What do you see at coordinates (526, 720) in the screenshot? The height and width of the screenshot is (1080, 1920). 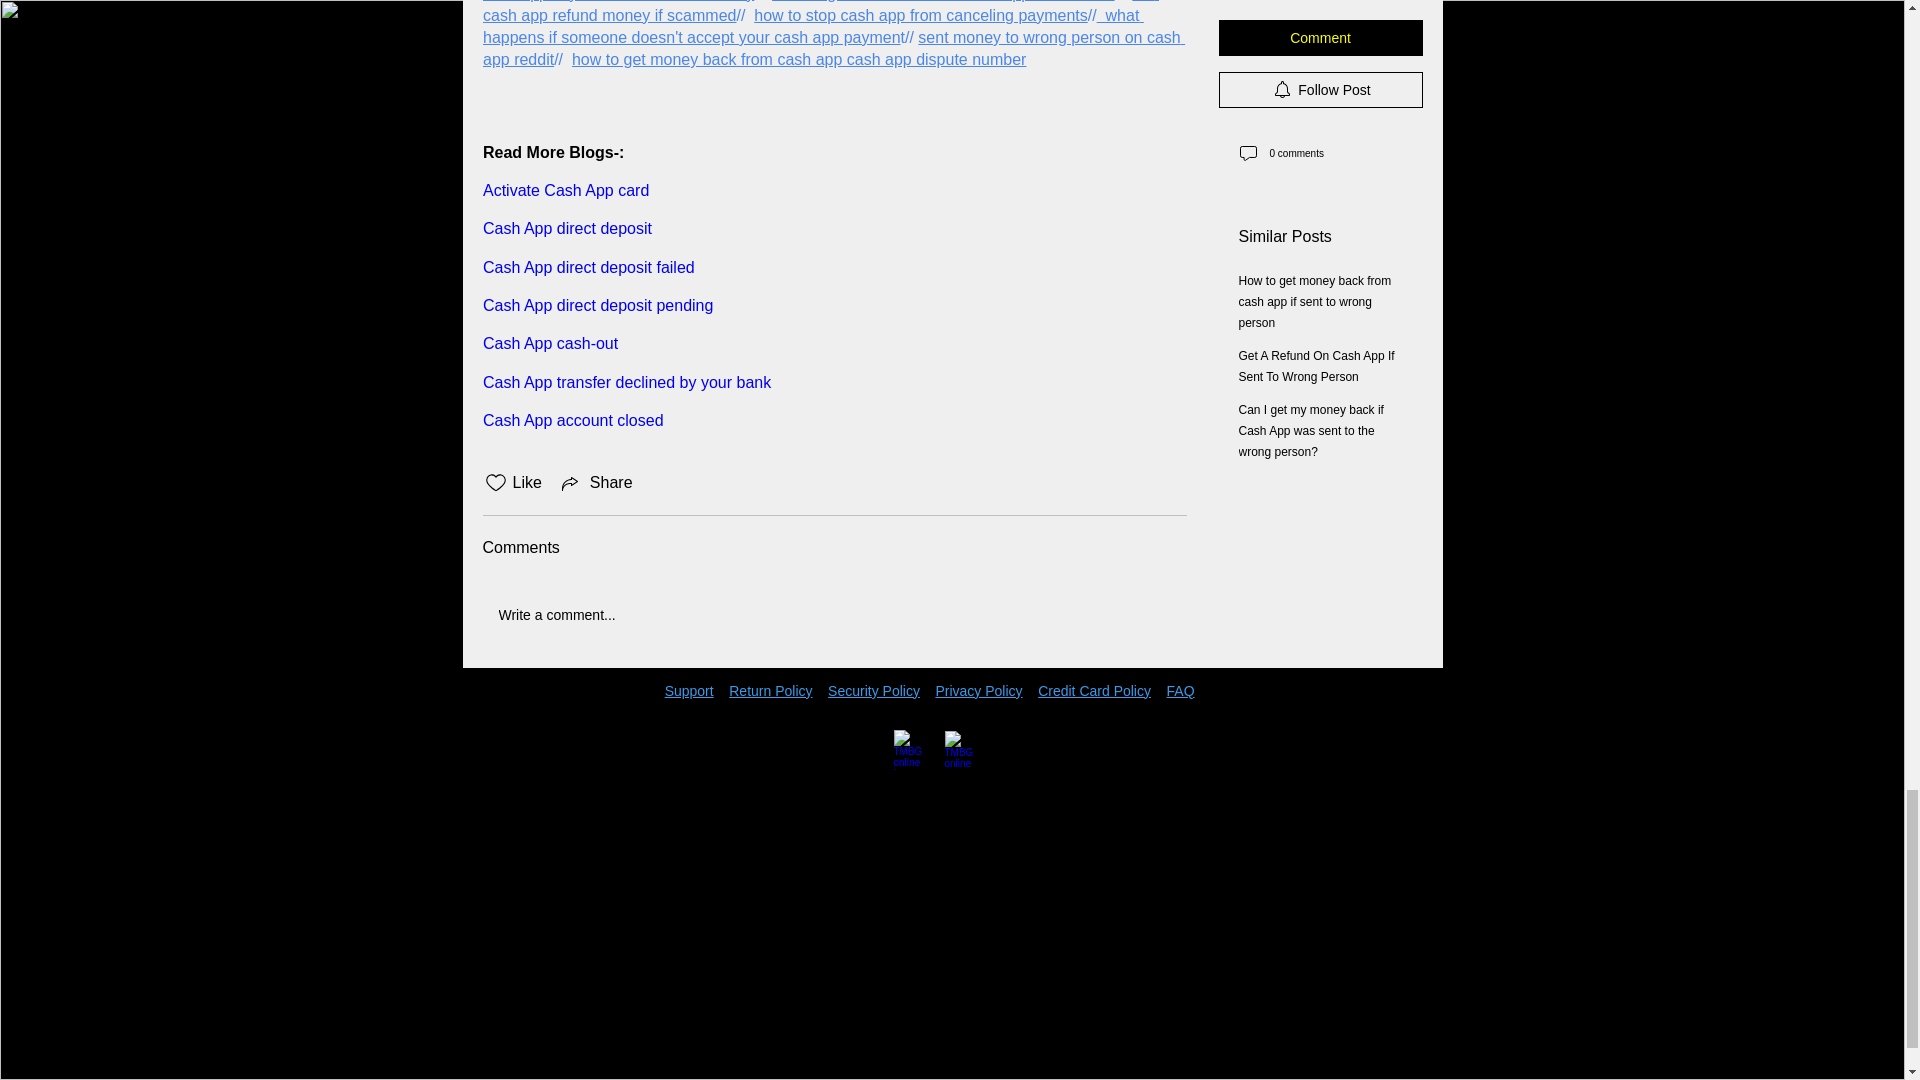 I see `Facebook Like` at bounding box center [526, 720].